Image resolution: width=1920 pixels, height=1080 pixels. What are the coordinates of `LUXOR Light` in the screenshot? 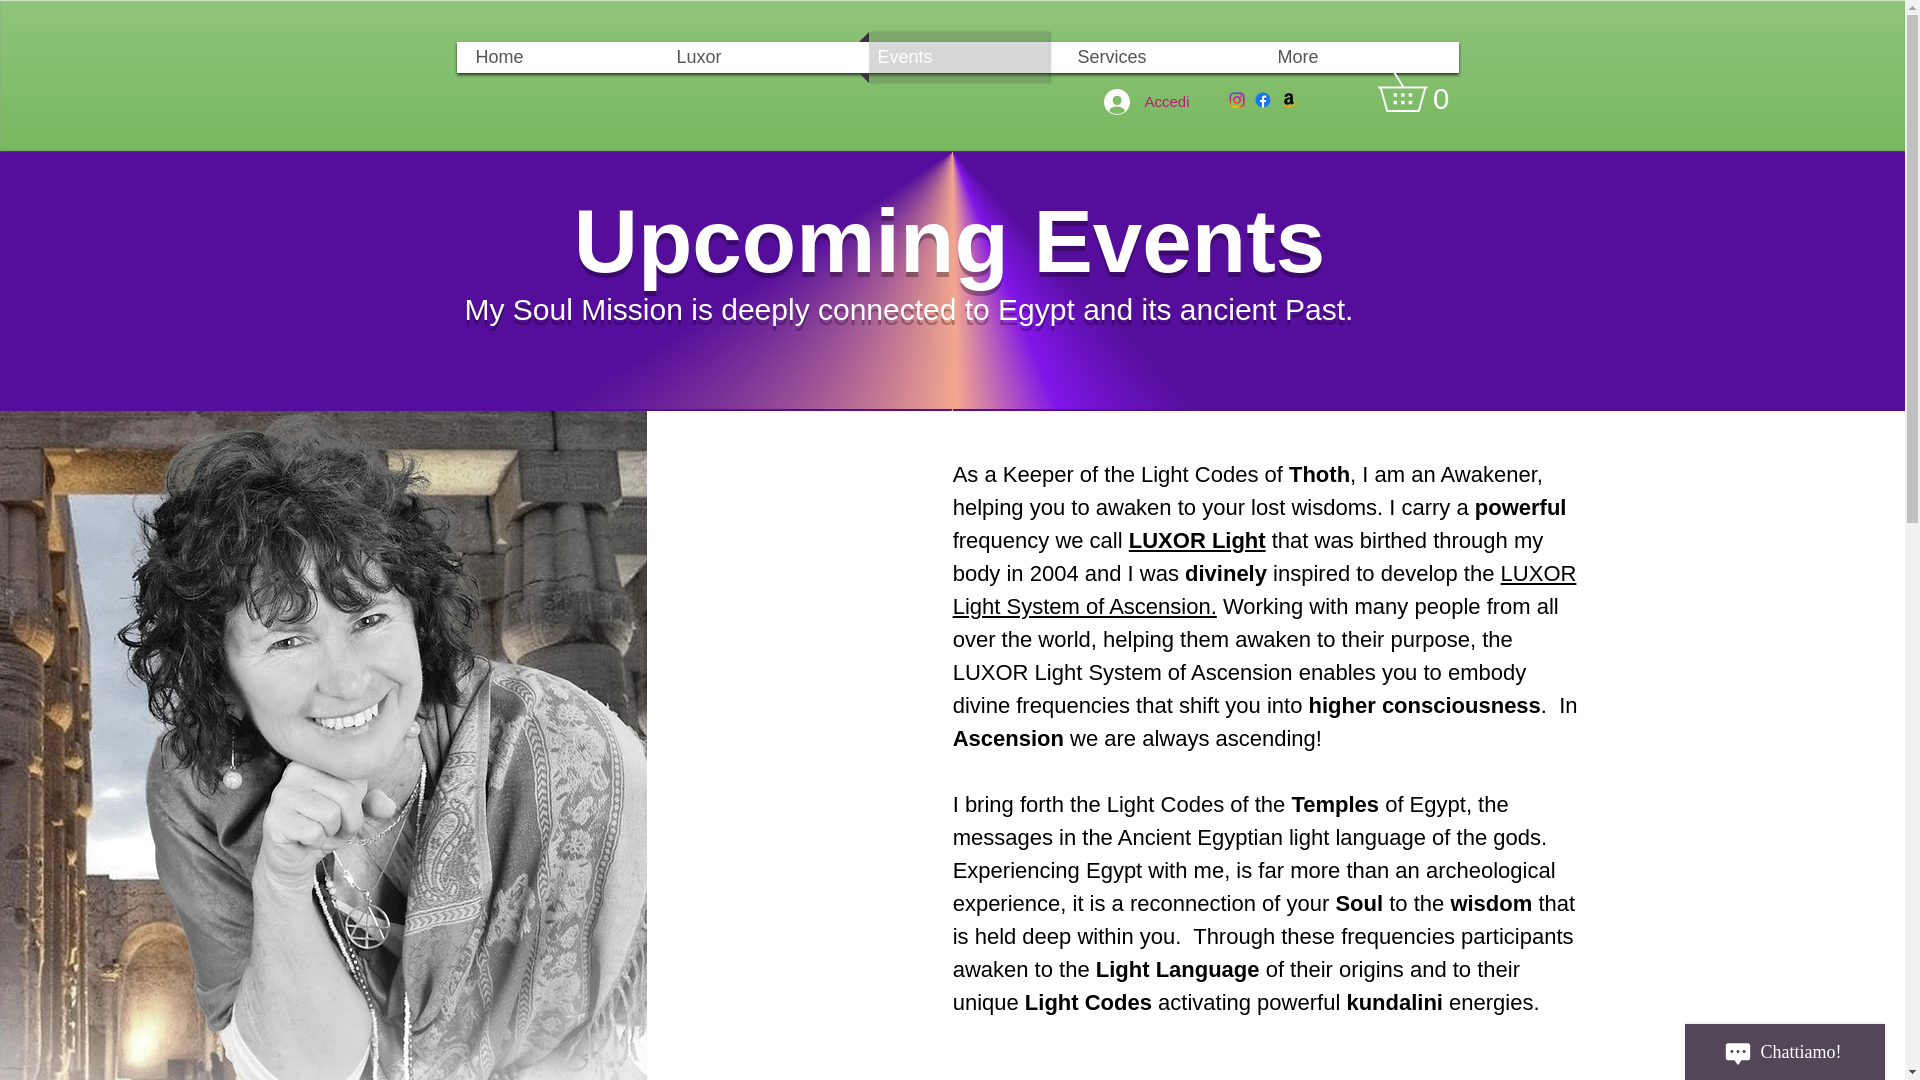 It's located at (1196, 540).